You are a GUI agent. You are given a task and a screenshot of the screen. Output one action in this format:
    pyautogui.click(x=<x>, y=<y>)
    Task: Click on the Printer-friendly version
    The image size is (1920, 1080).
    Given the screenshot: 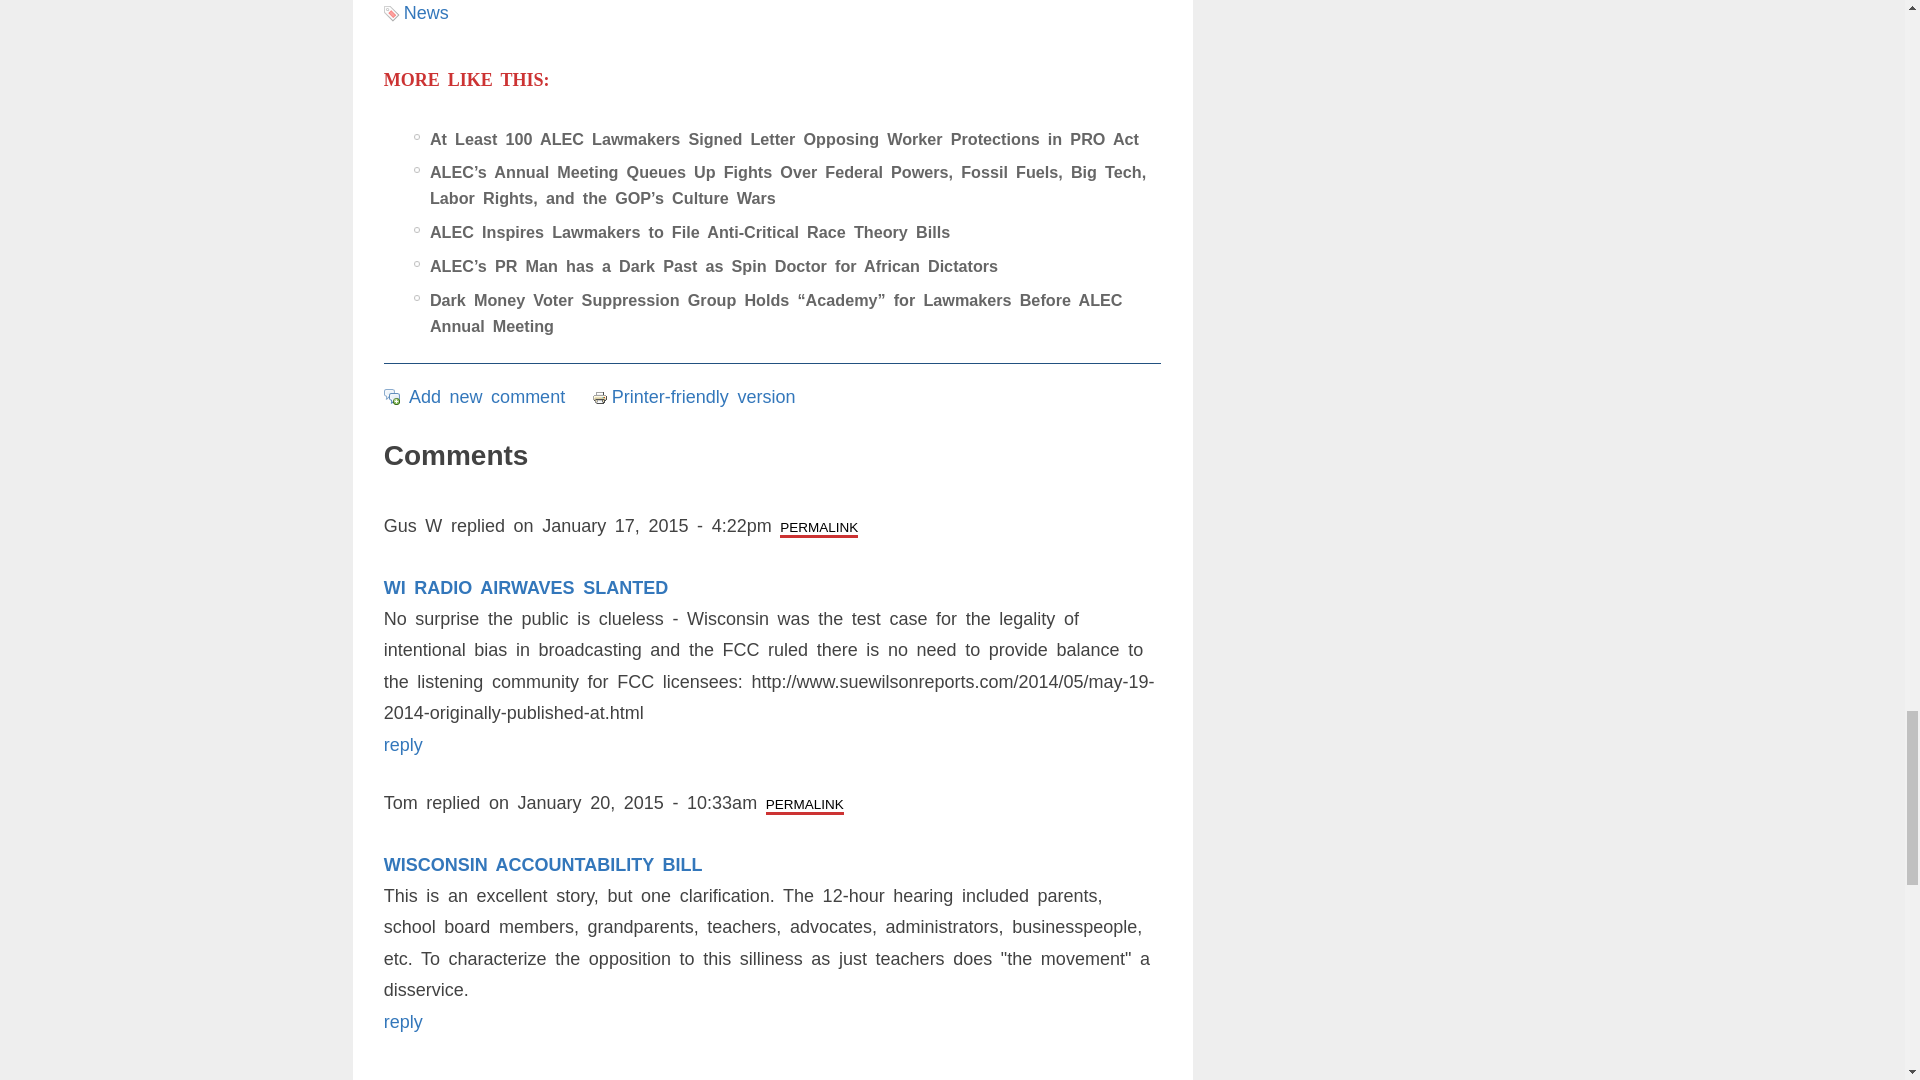 What is the action you would take?
    pyautogui.click(x=602, y=398)
    